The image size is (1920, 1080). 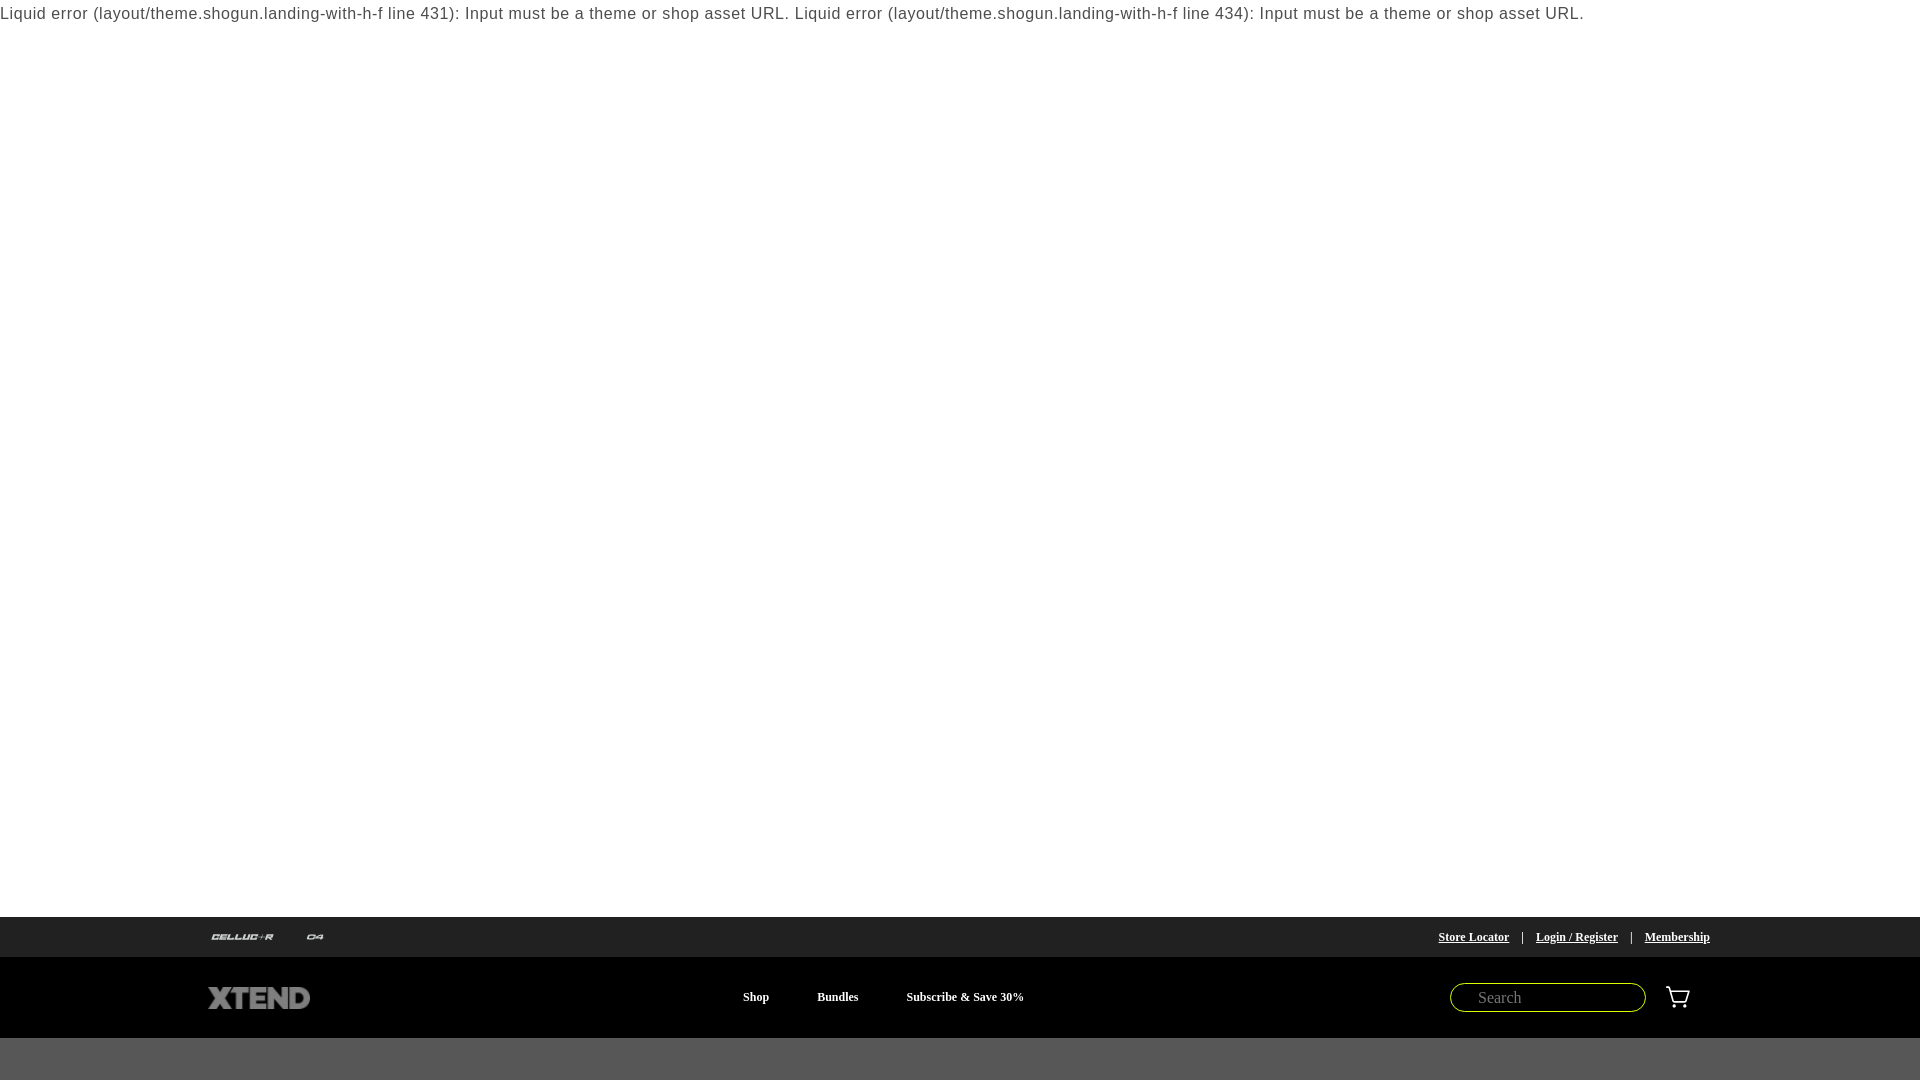 What do you see at coordinates (60, 23) in the screenshot?
I see `SKIP TO CONTENT` at bounding box center [60, 23].